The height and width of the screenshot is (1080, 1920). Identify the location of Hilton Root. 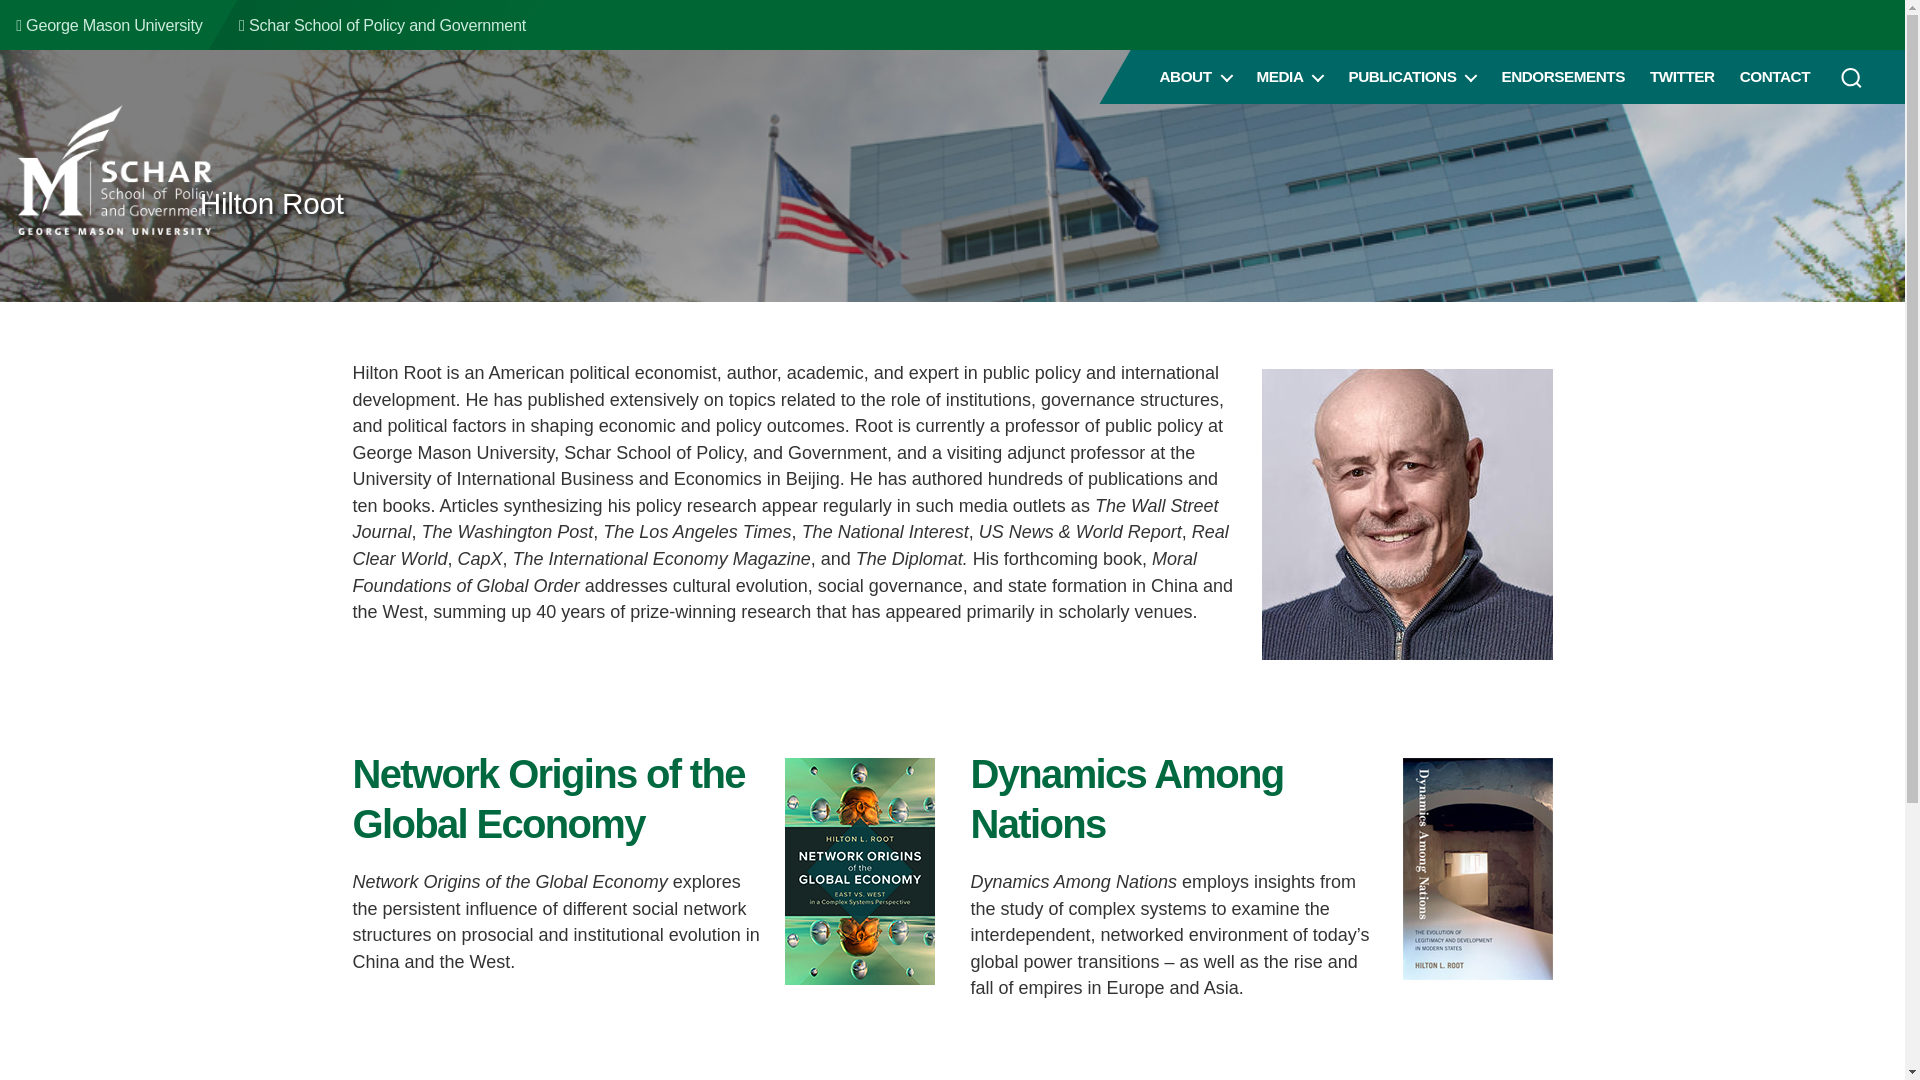
(271, 203).